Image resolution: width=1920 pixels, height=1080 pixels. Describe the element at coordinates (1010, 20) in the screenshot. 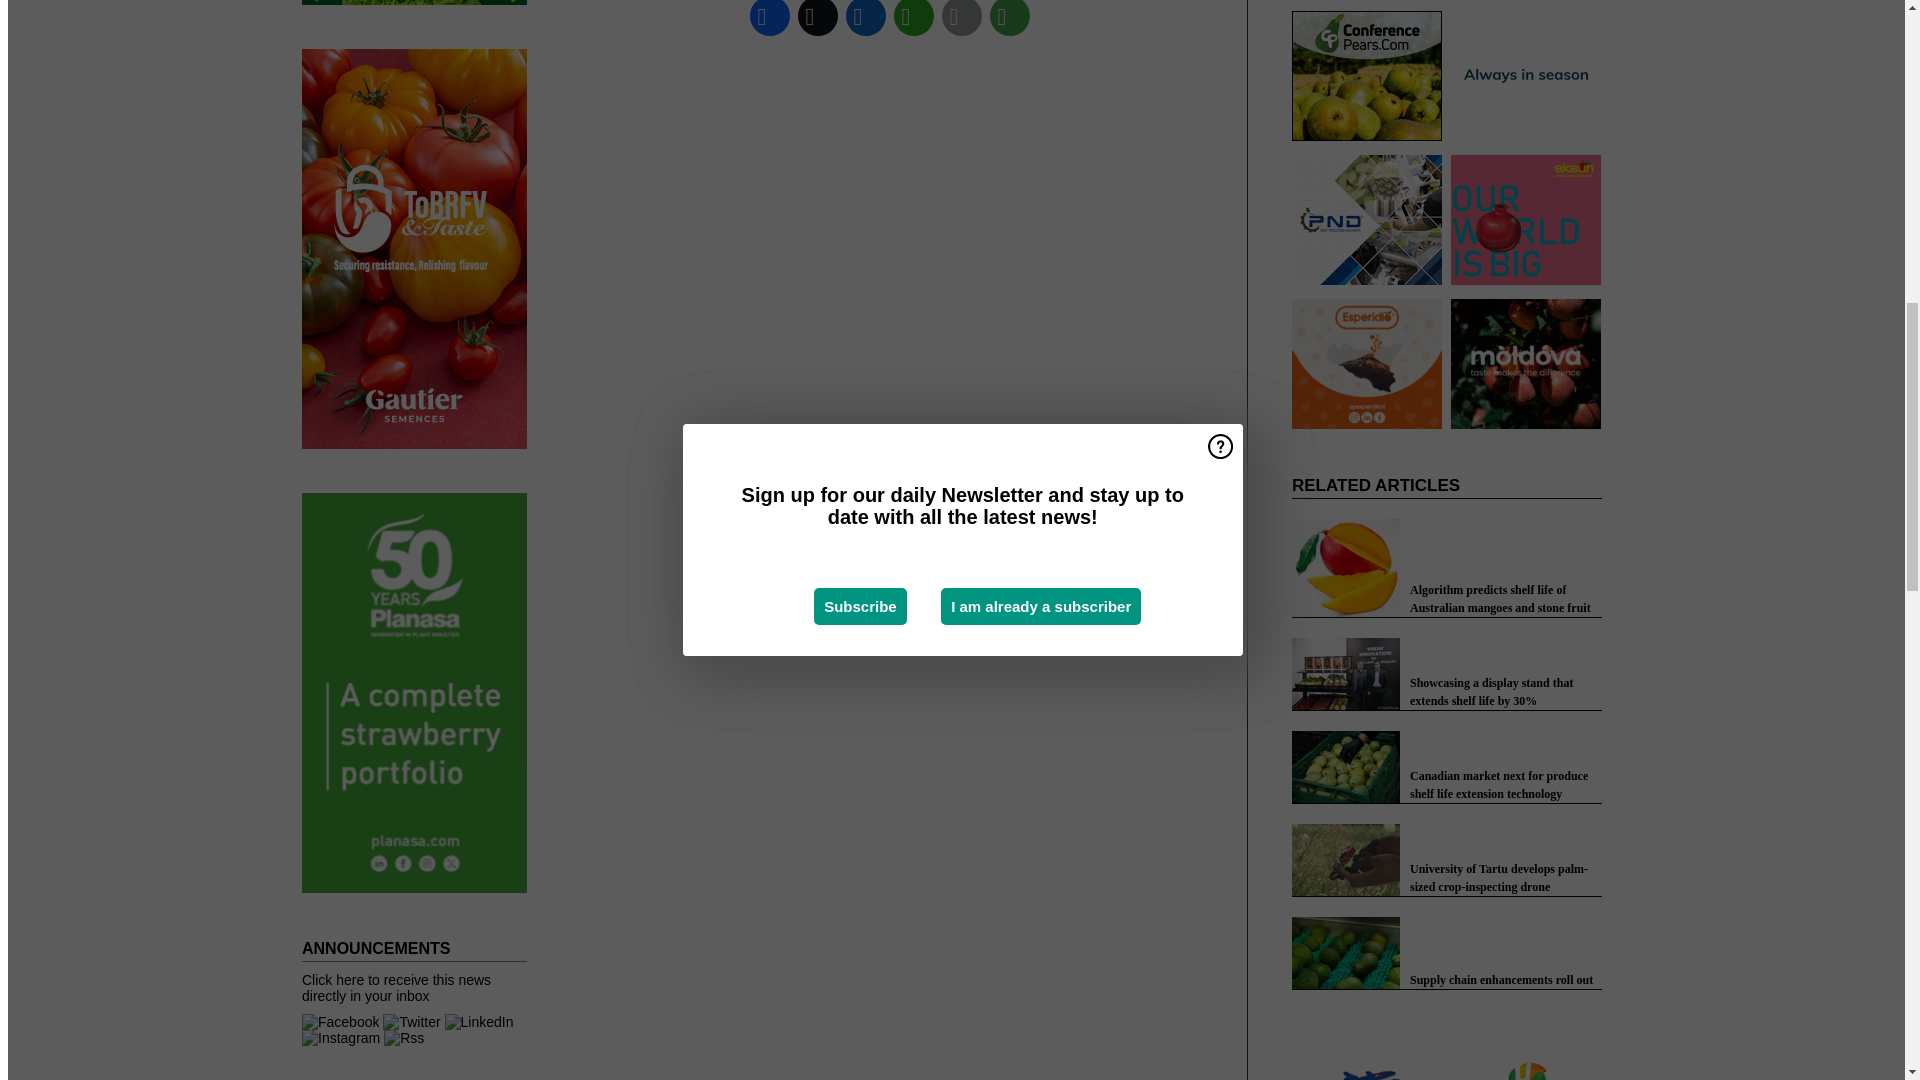

I see `More Options` at that location.